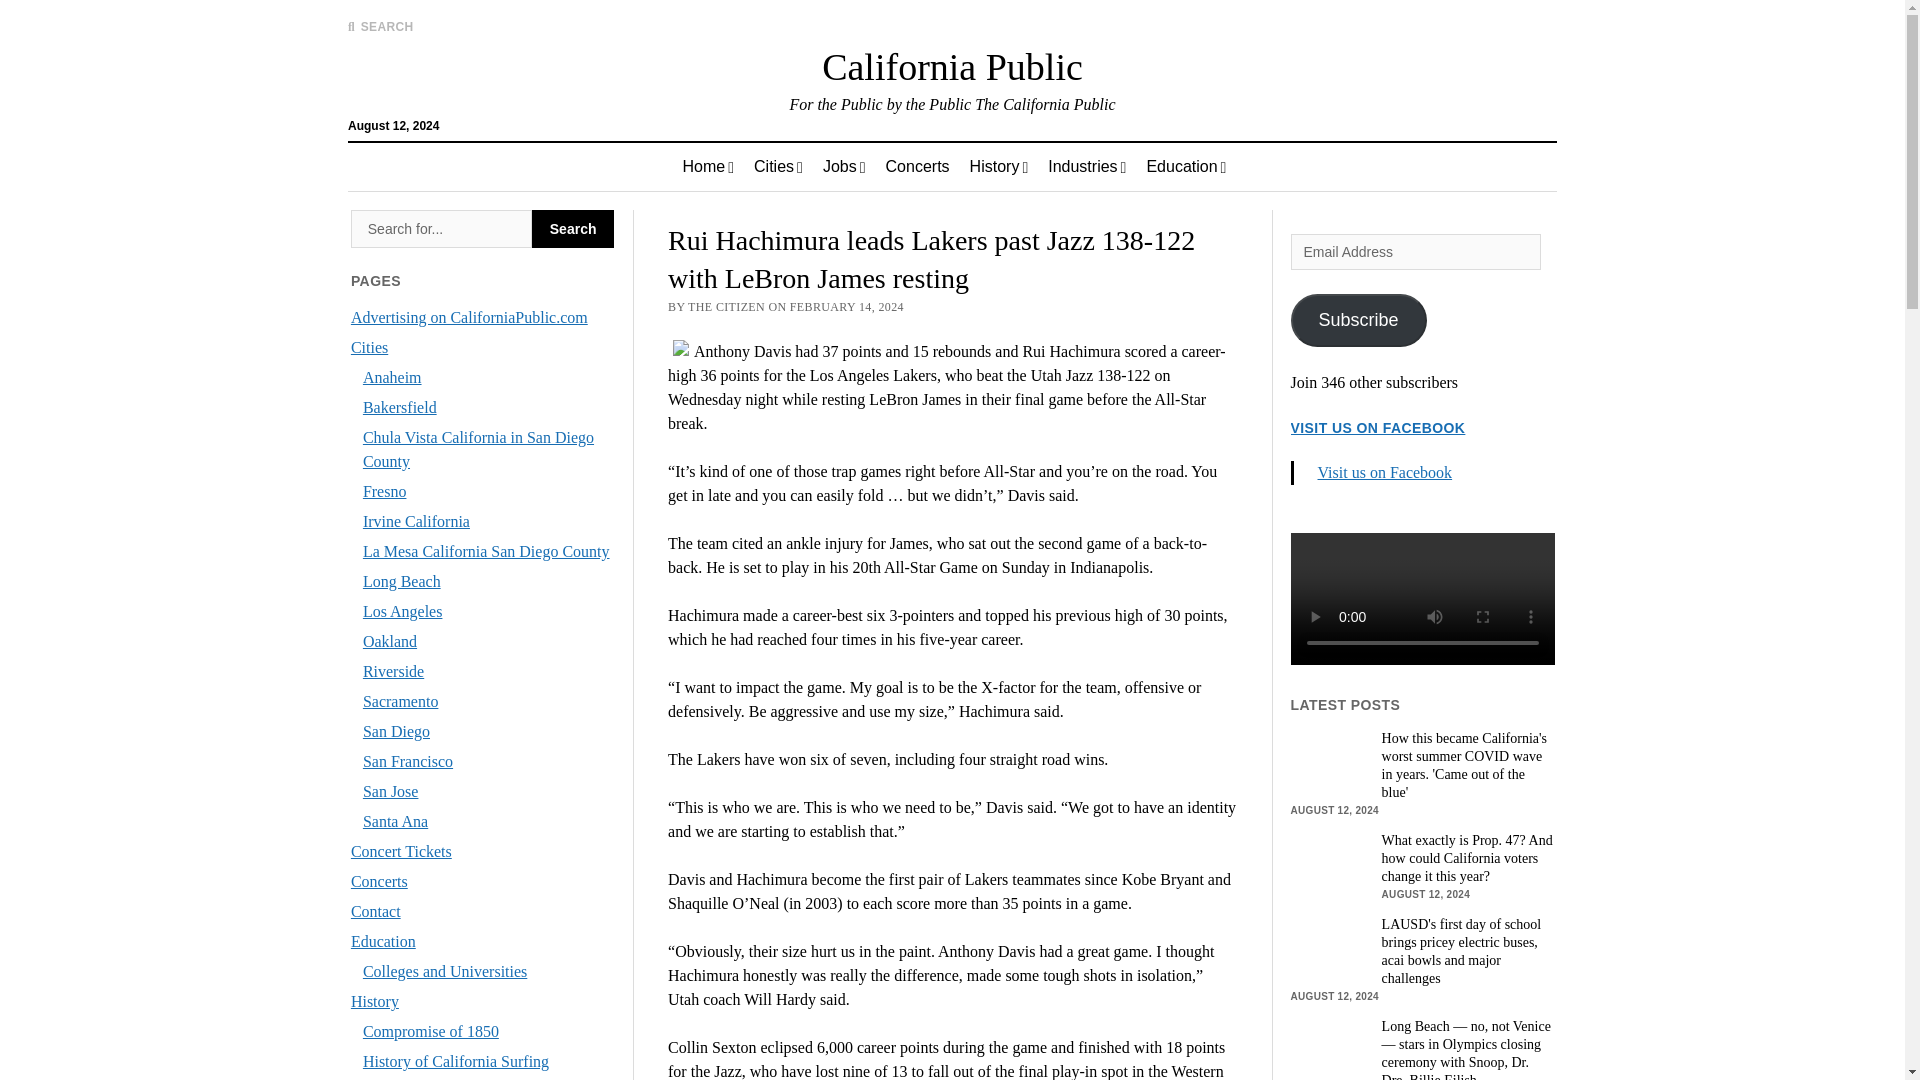 Image resolution: width=1920 pixels, height=1080 pixels. I want to click on Cities, so click(778, 166).